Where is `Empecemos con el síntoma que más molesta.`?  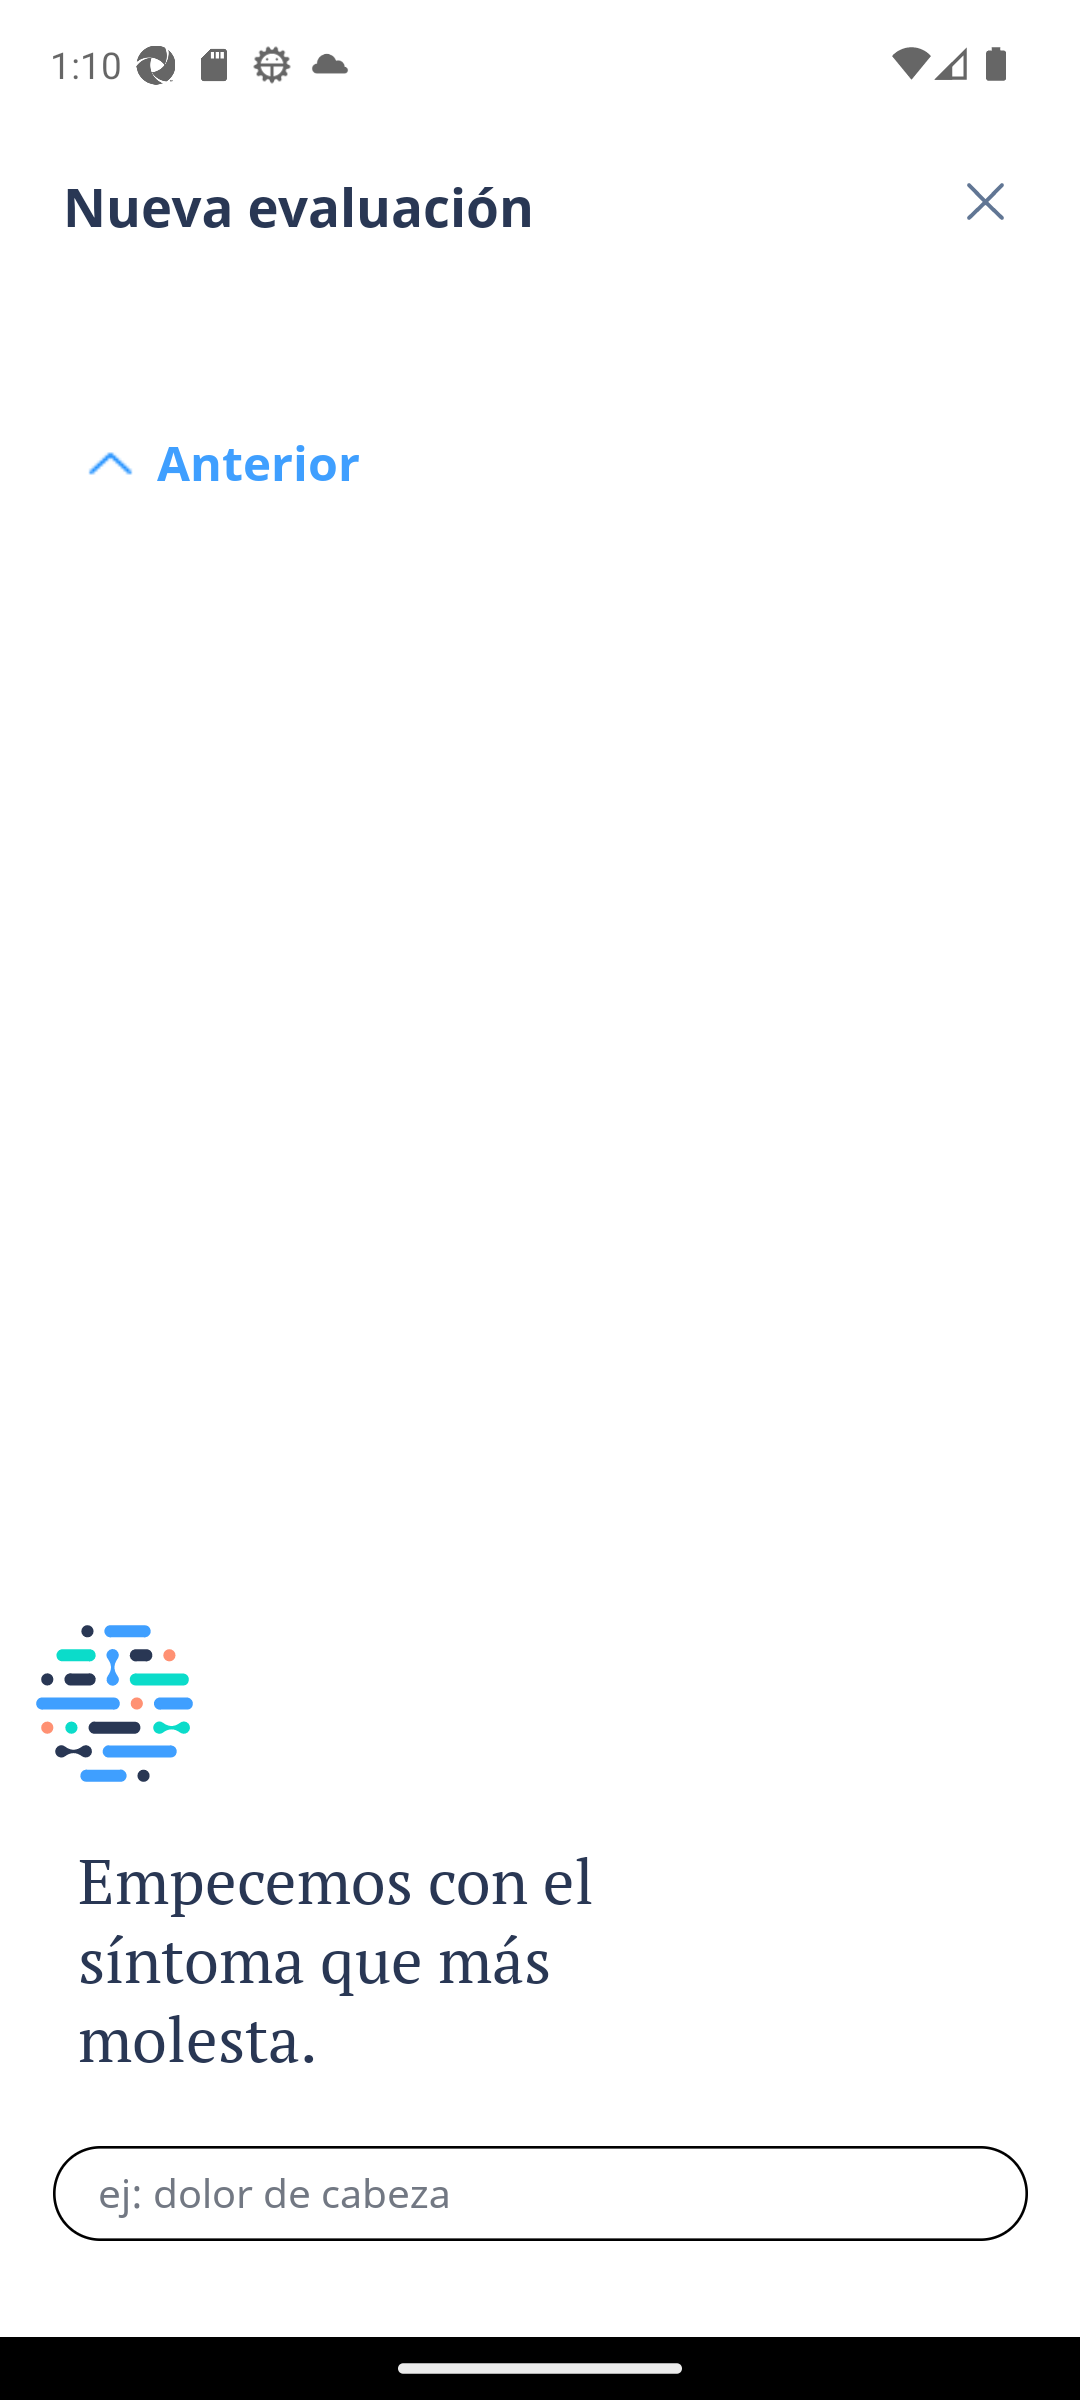
Empecemos con el síntoma que más molesta. is located at coordinates (368, 1962).